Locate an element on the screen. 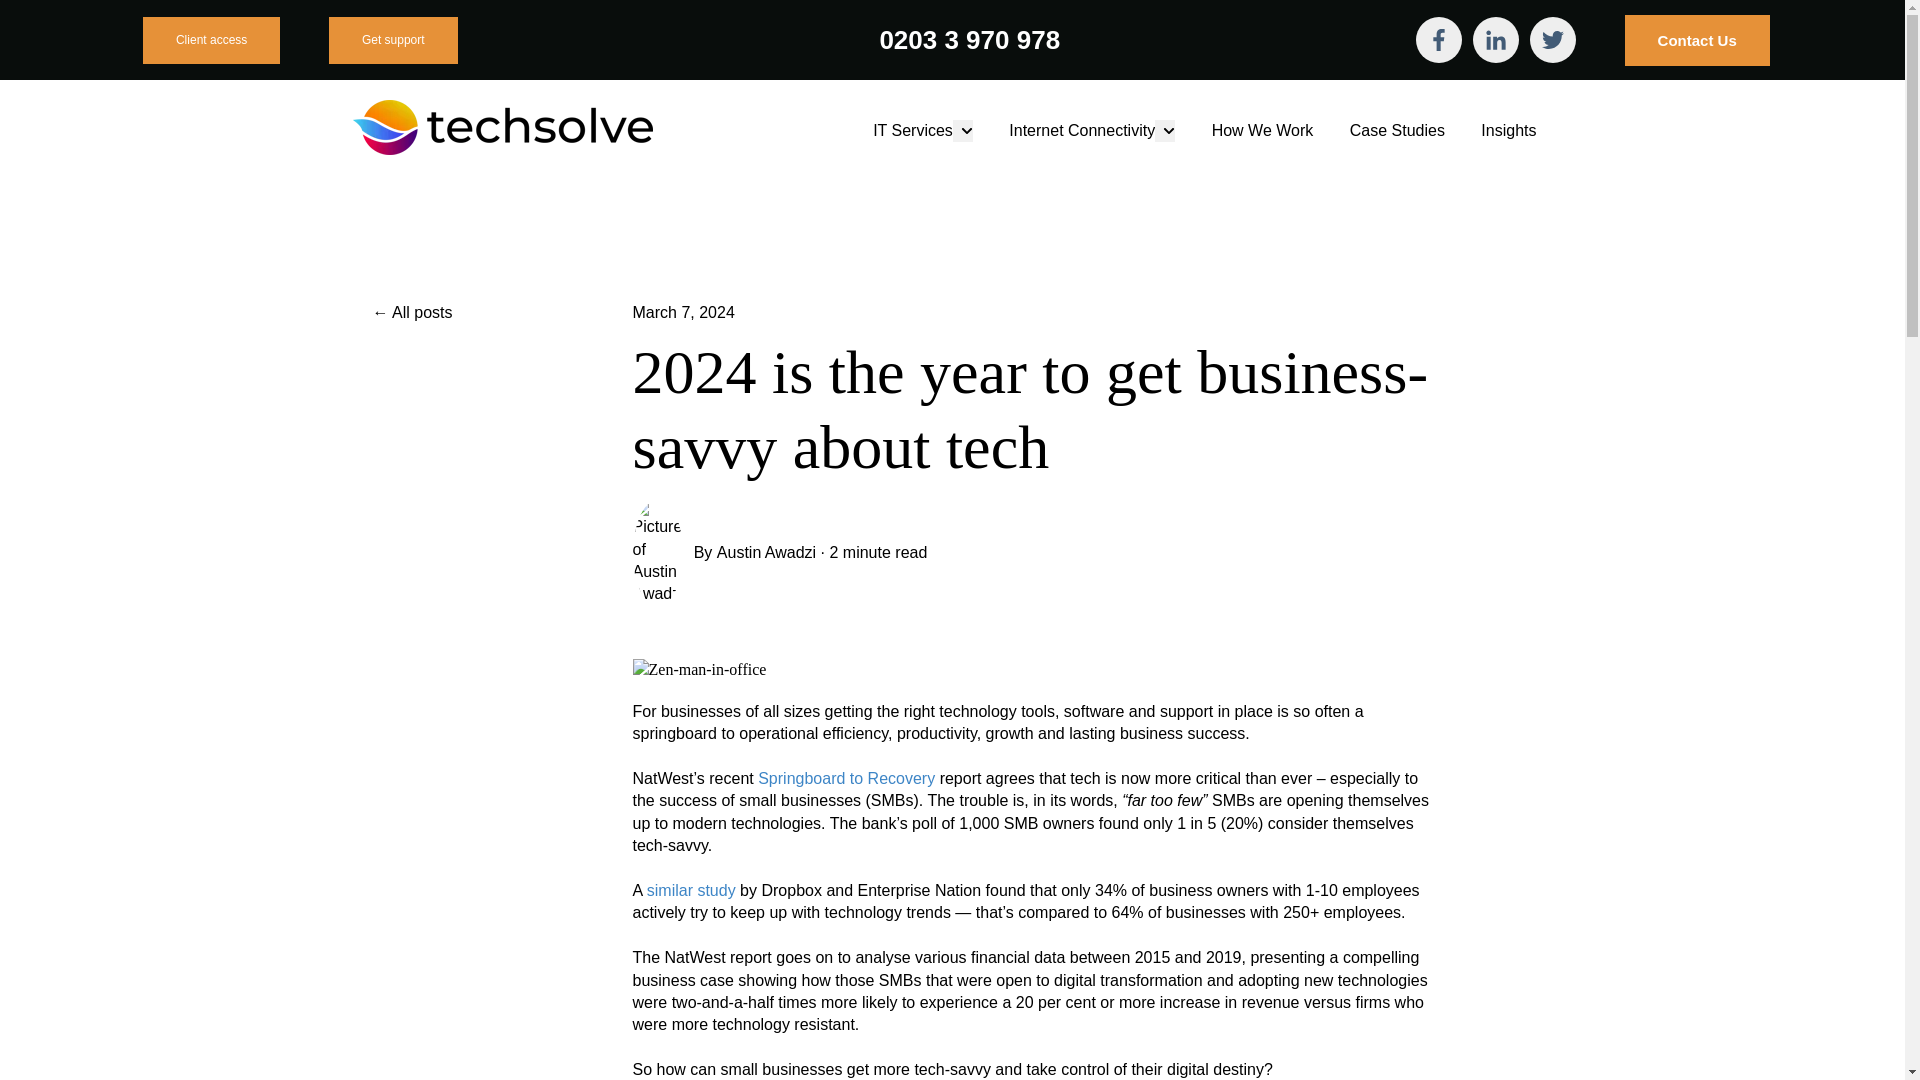 The image size is (1920, 1080). Insights is located at coordinates (1508, 130).